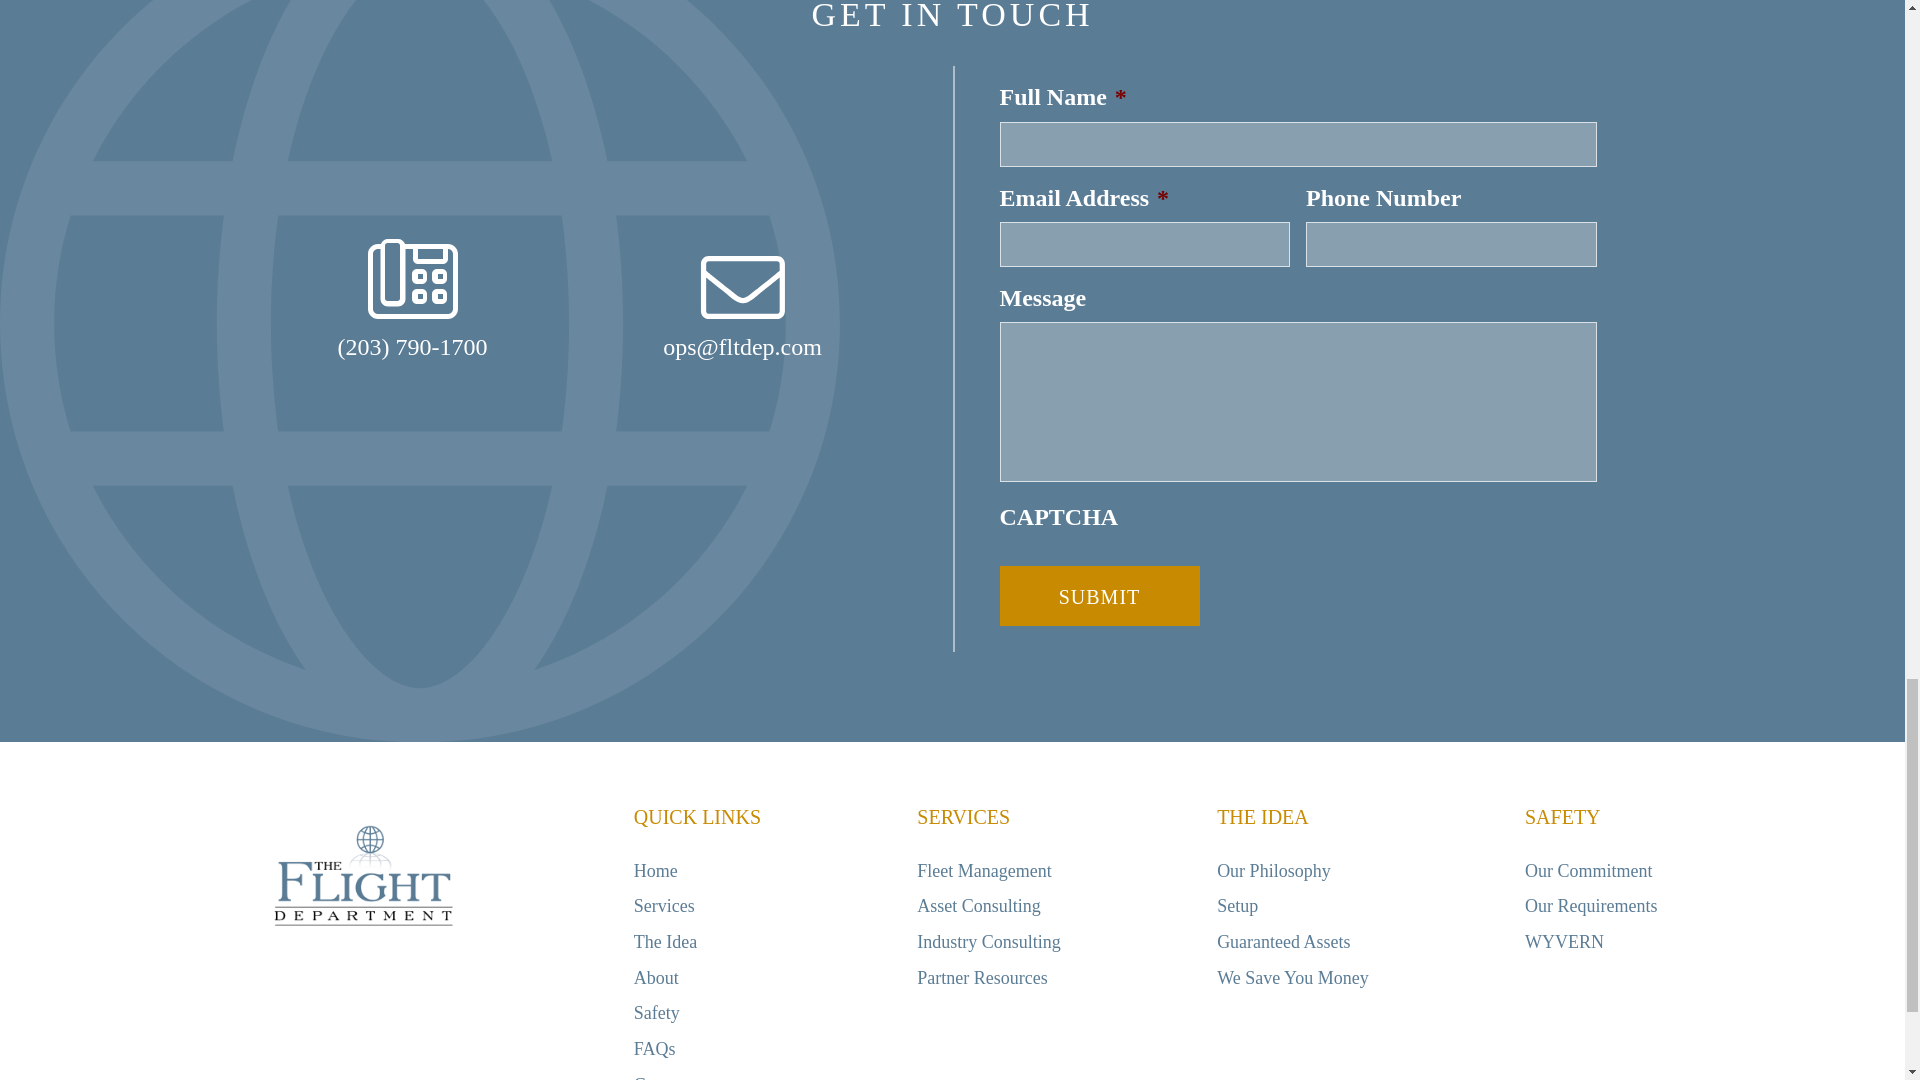 This screenshot has height=1080, width=1920. Describe the element at coordinates (664, 942) in the screenshot. I see `The Idea` at that location.